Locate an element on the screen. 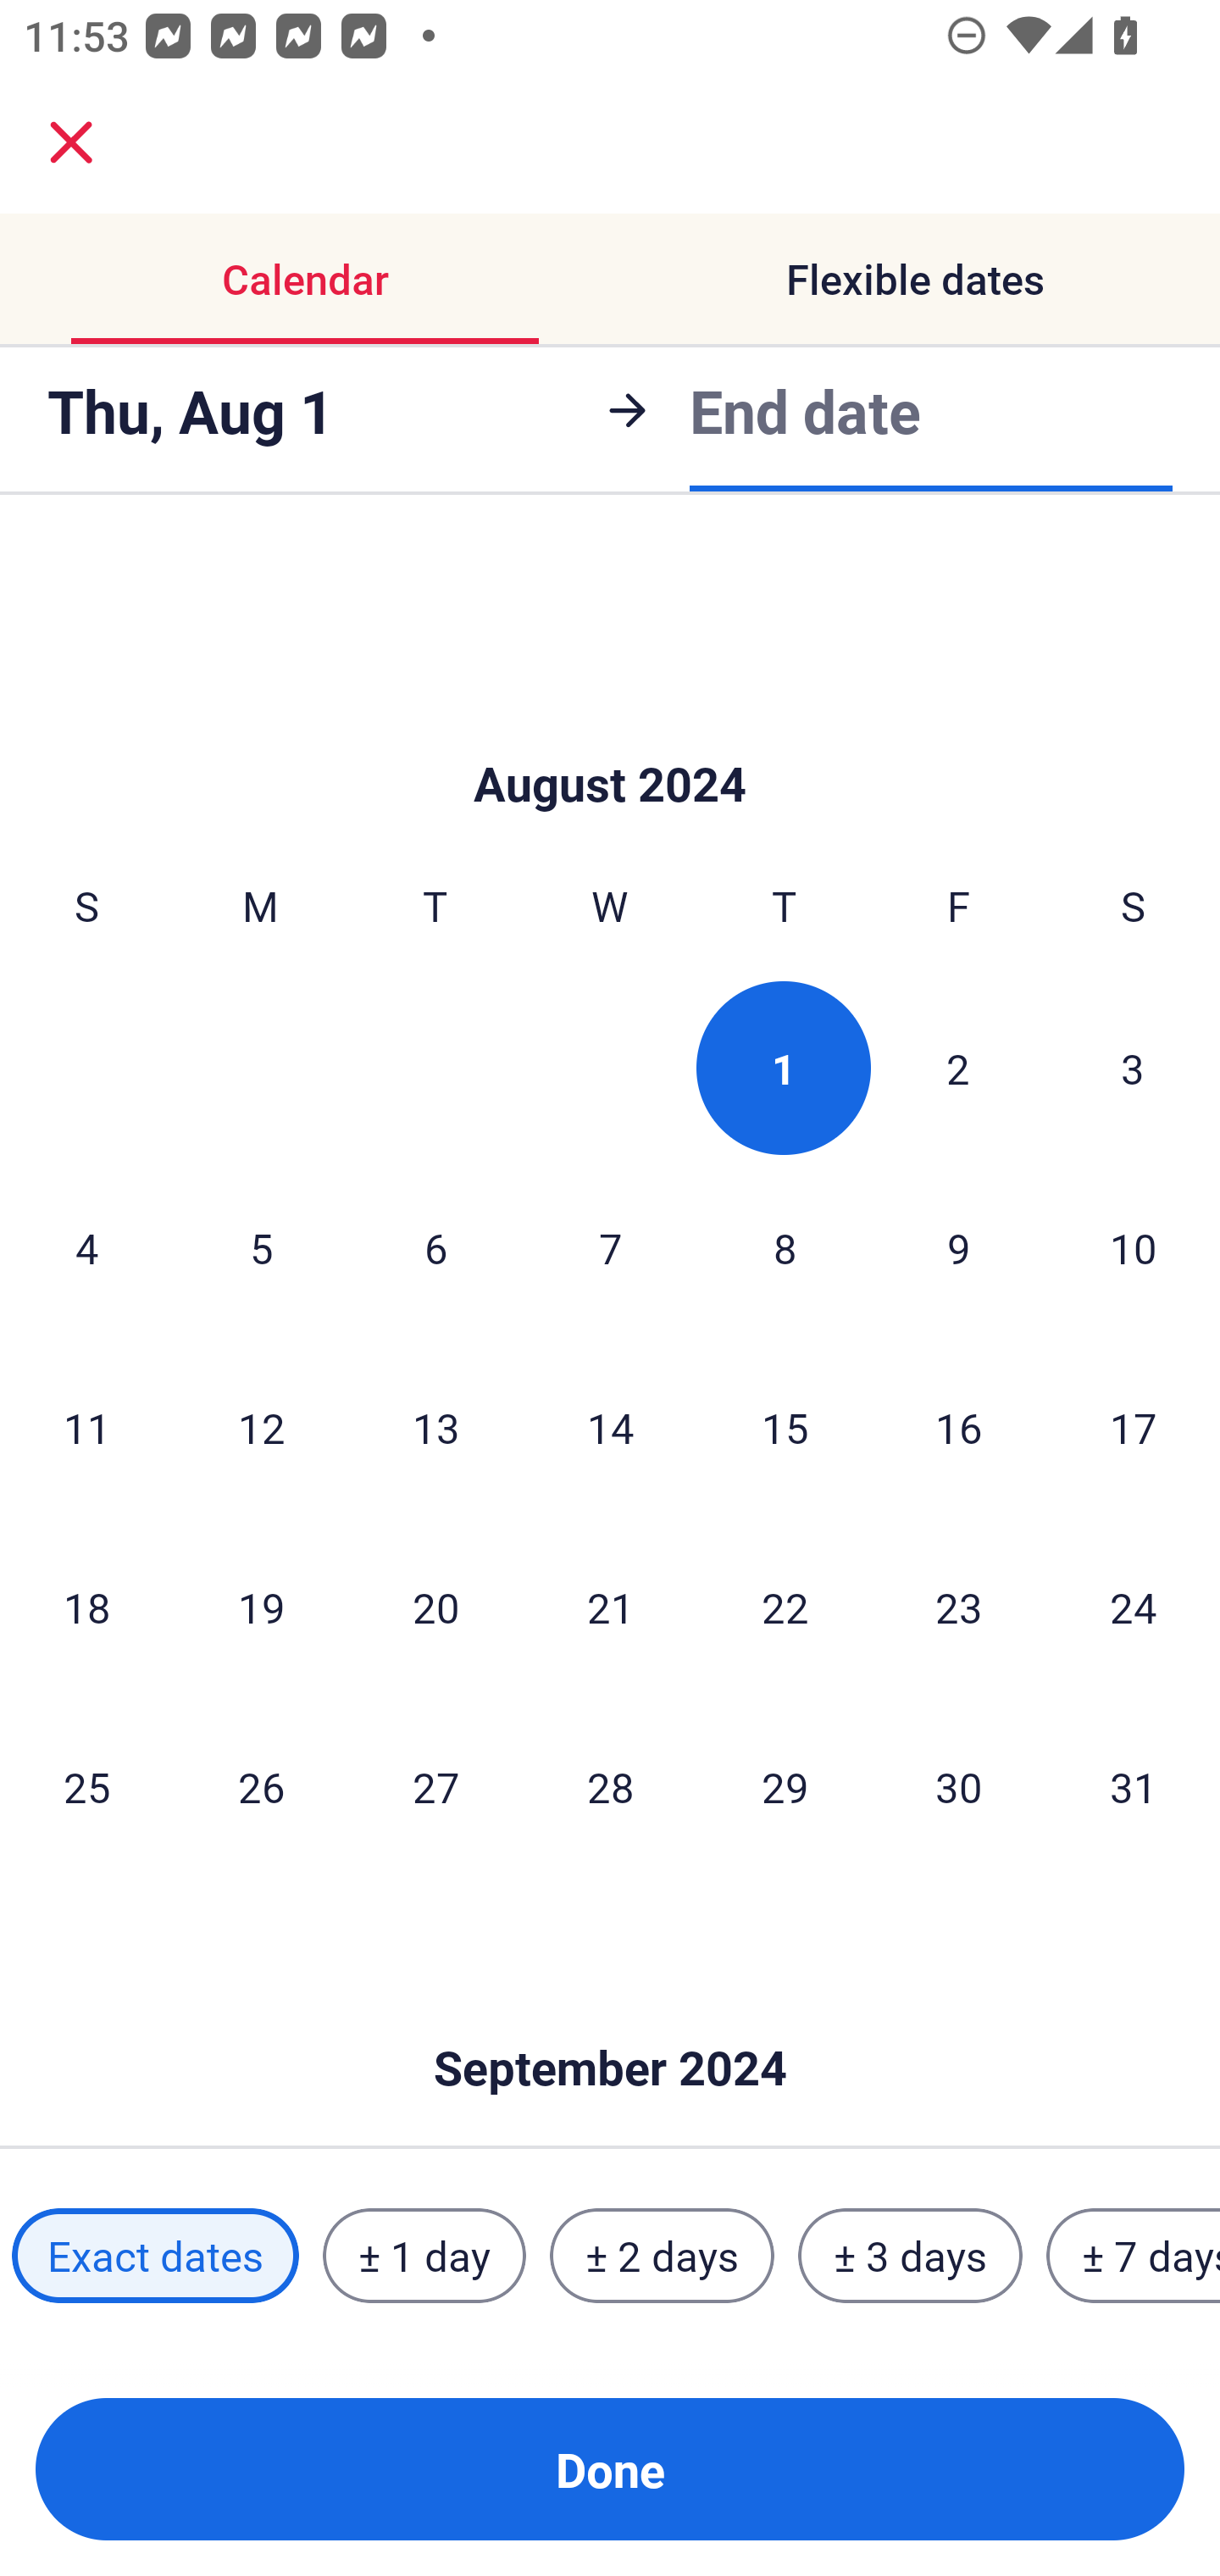 This screenshot has height=2576, width=1220. 18 Sunday, August 18, 2024 is located at coordinates (86, 1607).